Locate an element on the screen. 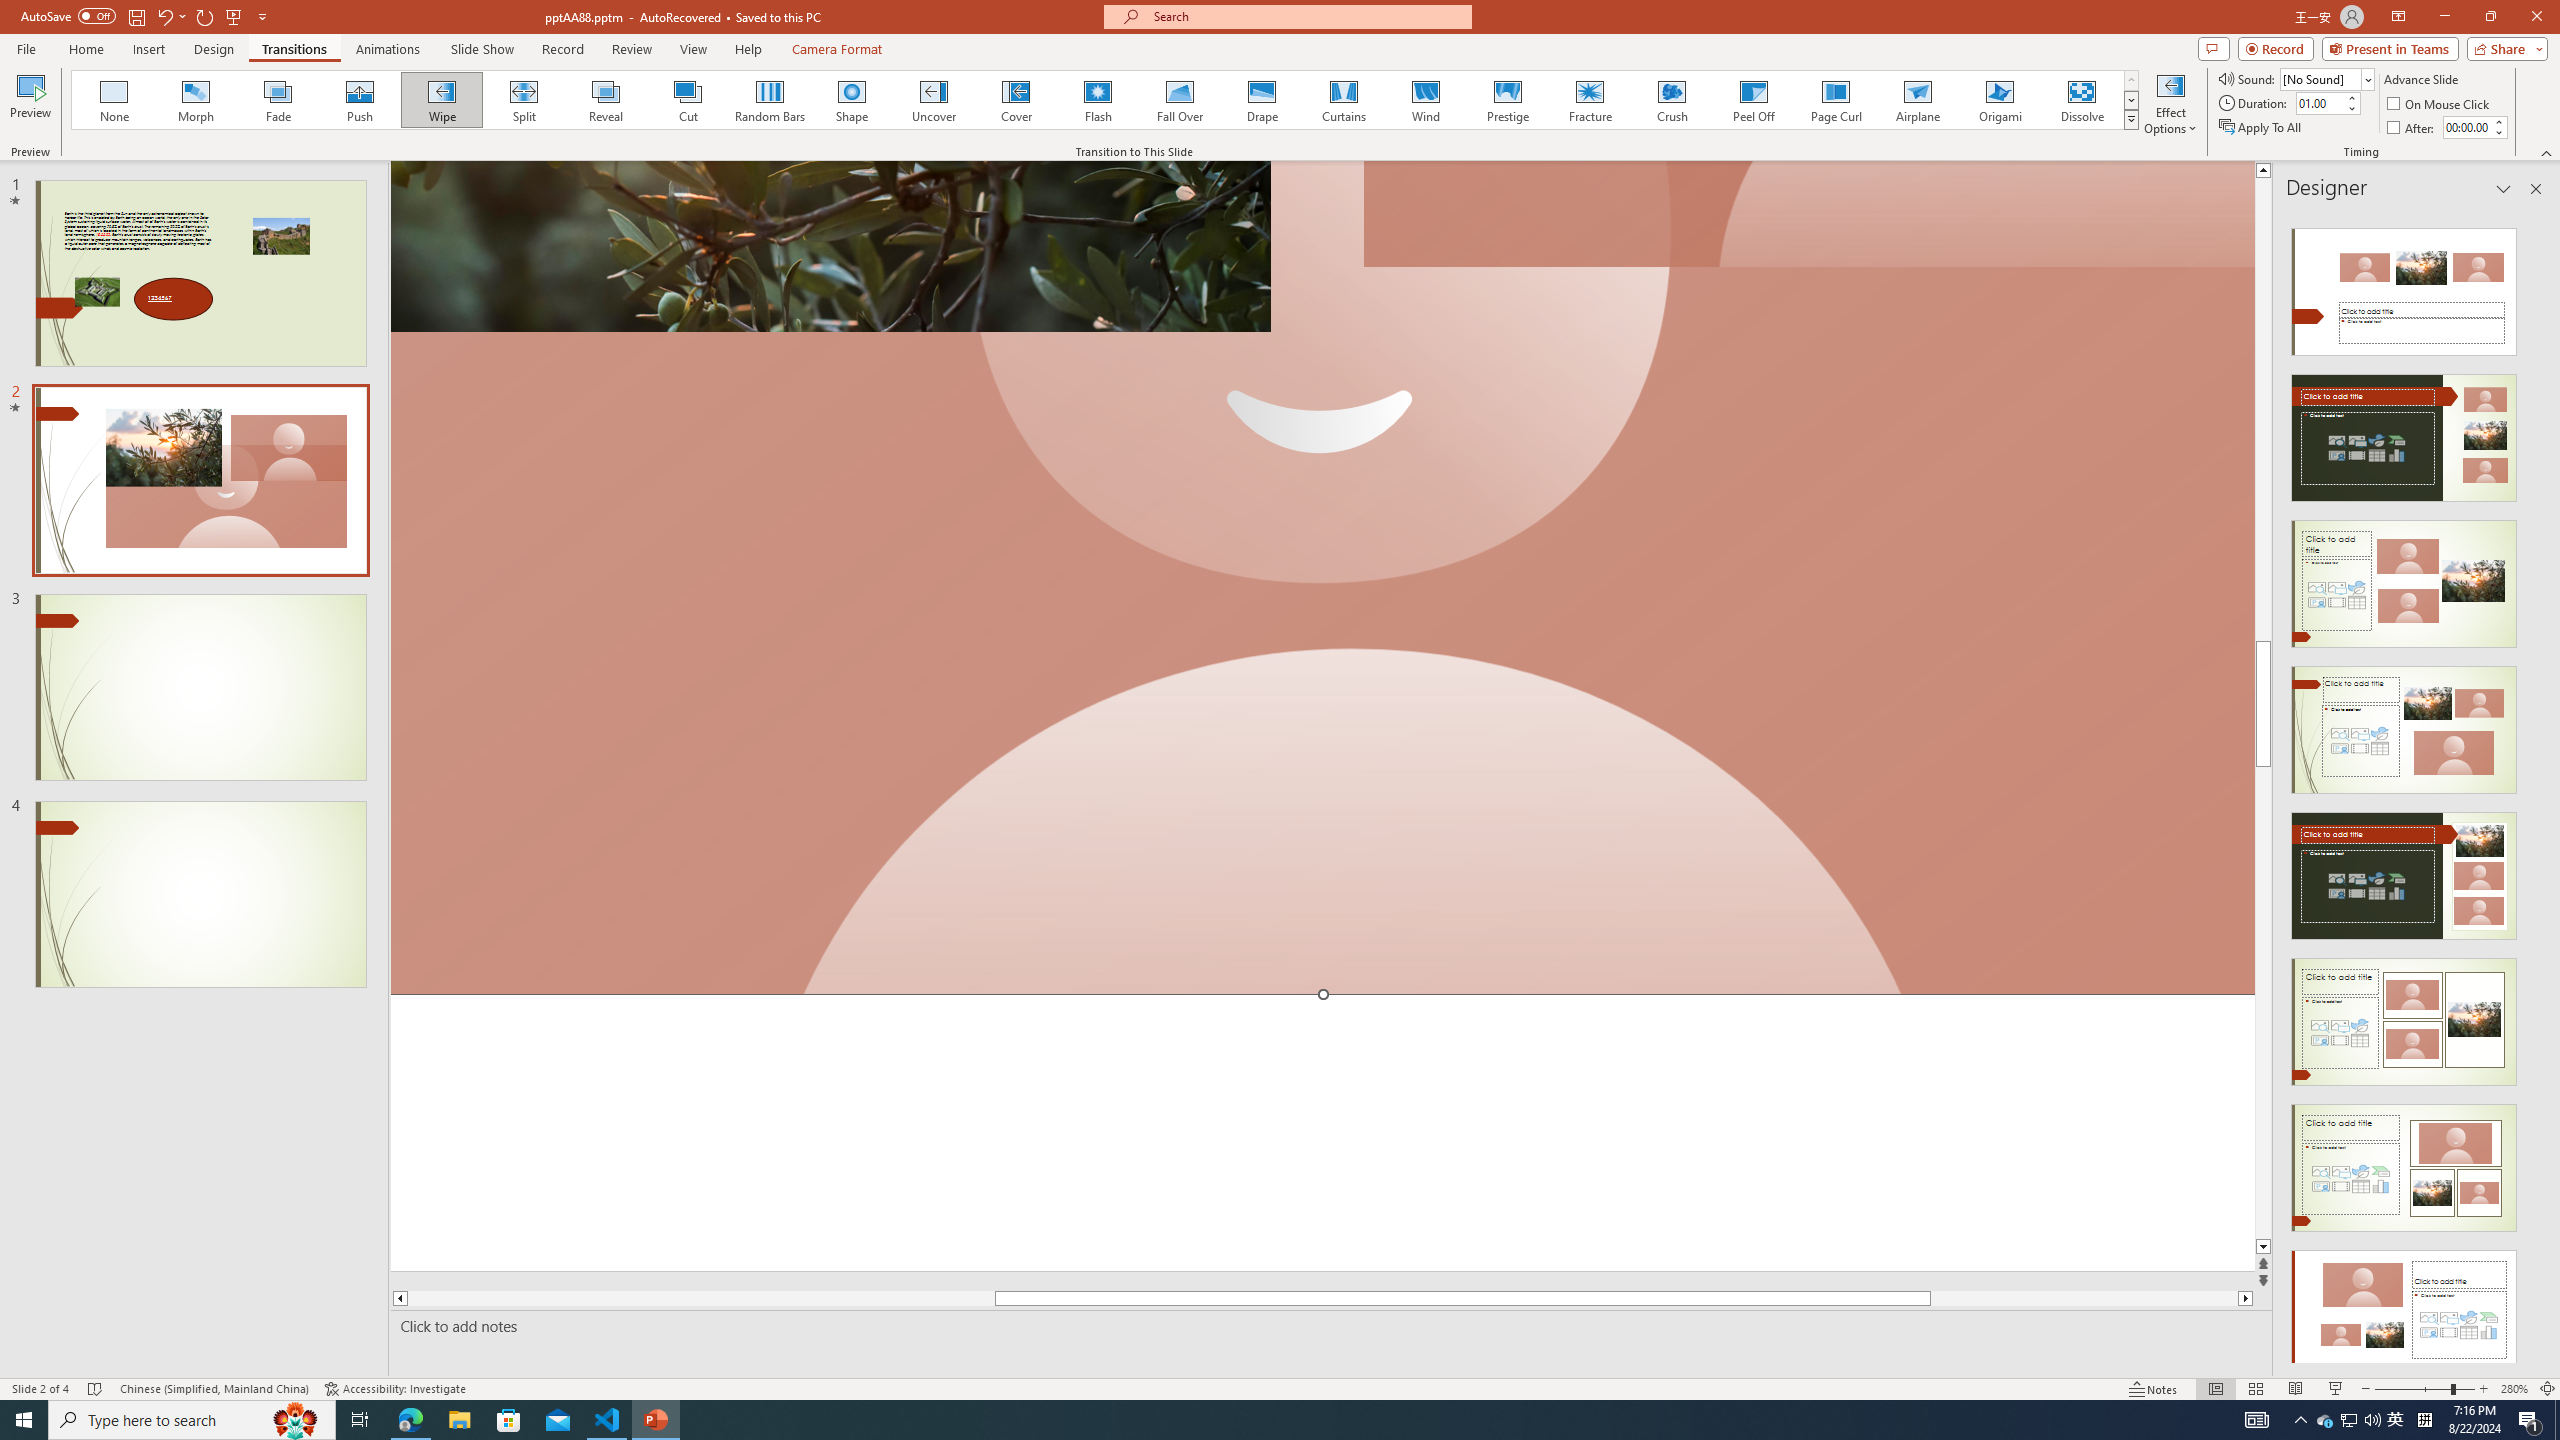 The width and height of the screenshot is (2560, 1440). Effect Options is located at coordinates (2170, 103).